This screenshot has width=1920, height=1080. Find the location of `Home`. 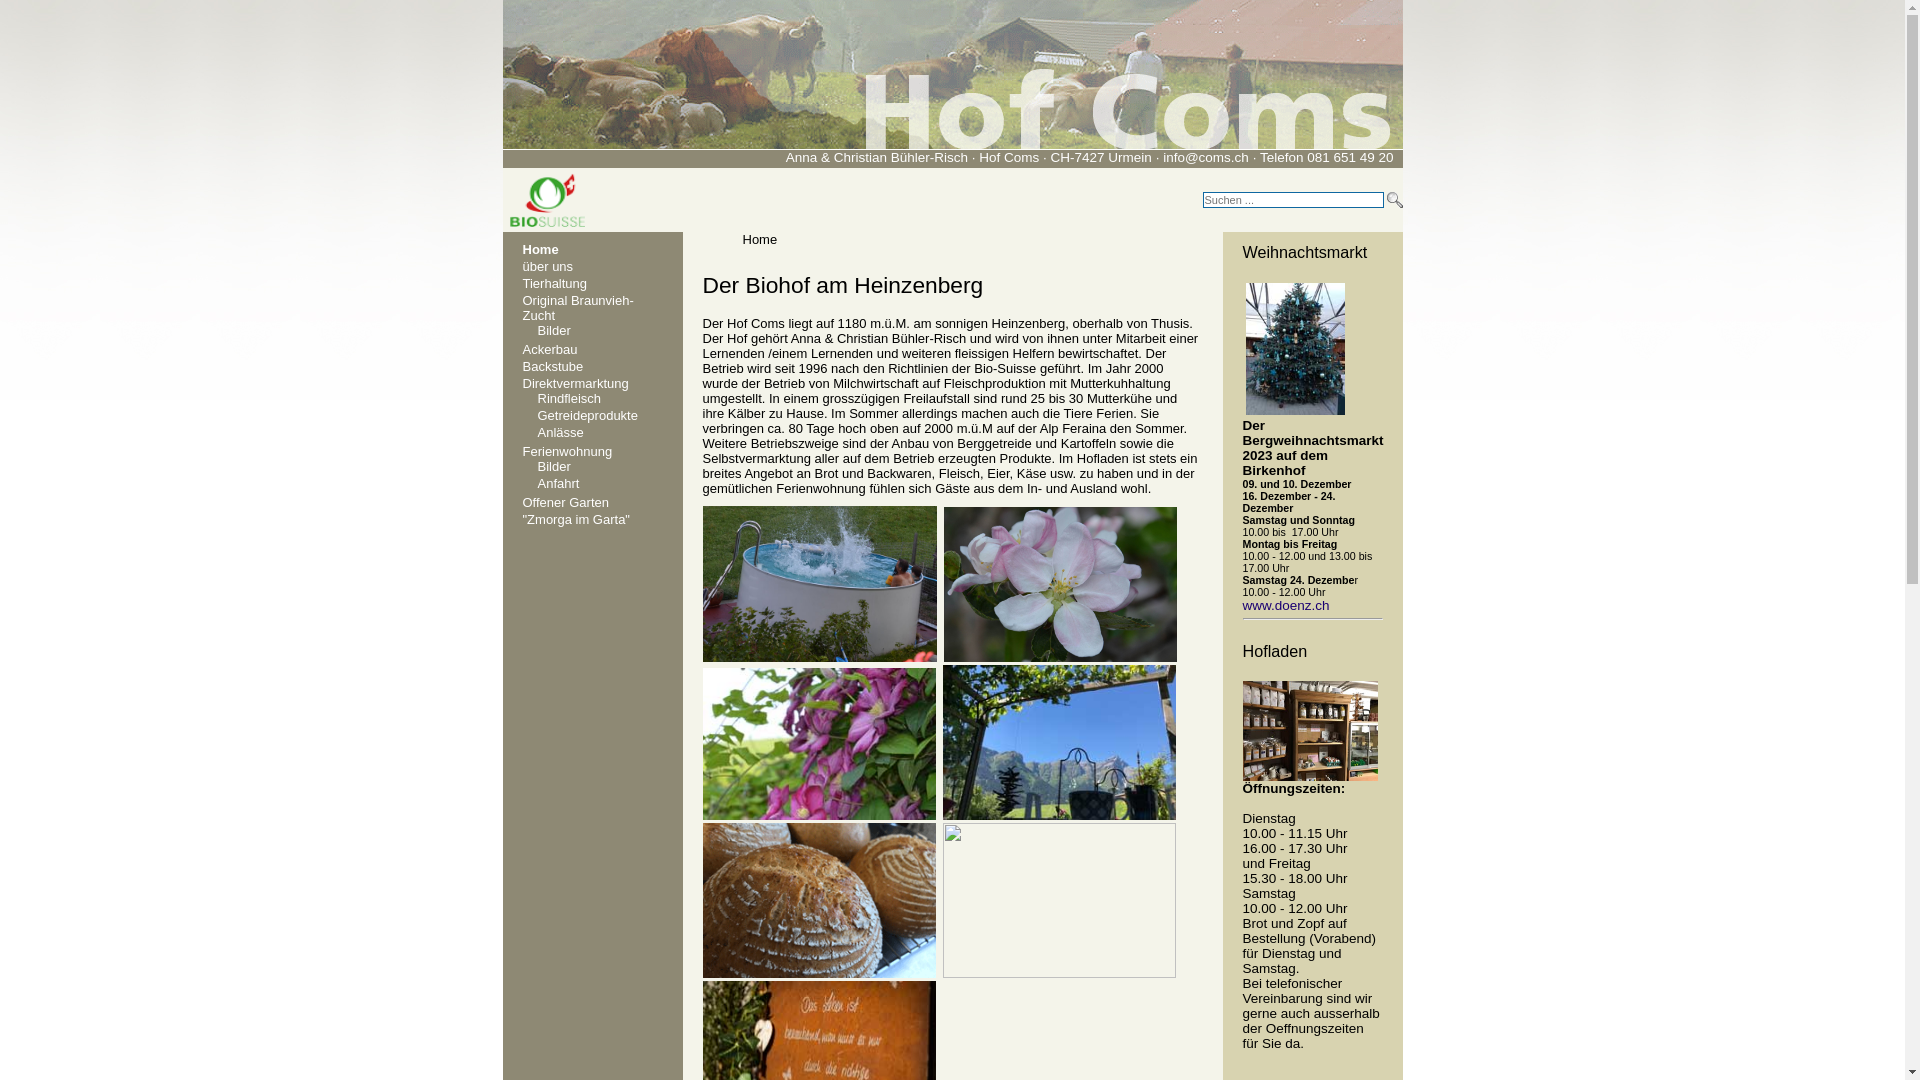

Home is located at coordinates (540, 250).